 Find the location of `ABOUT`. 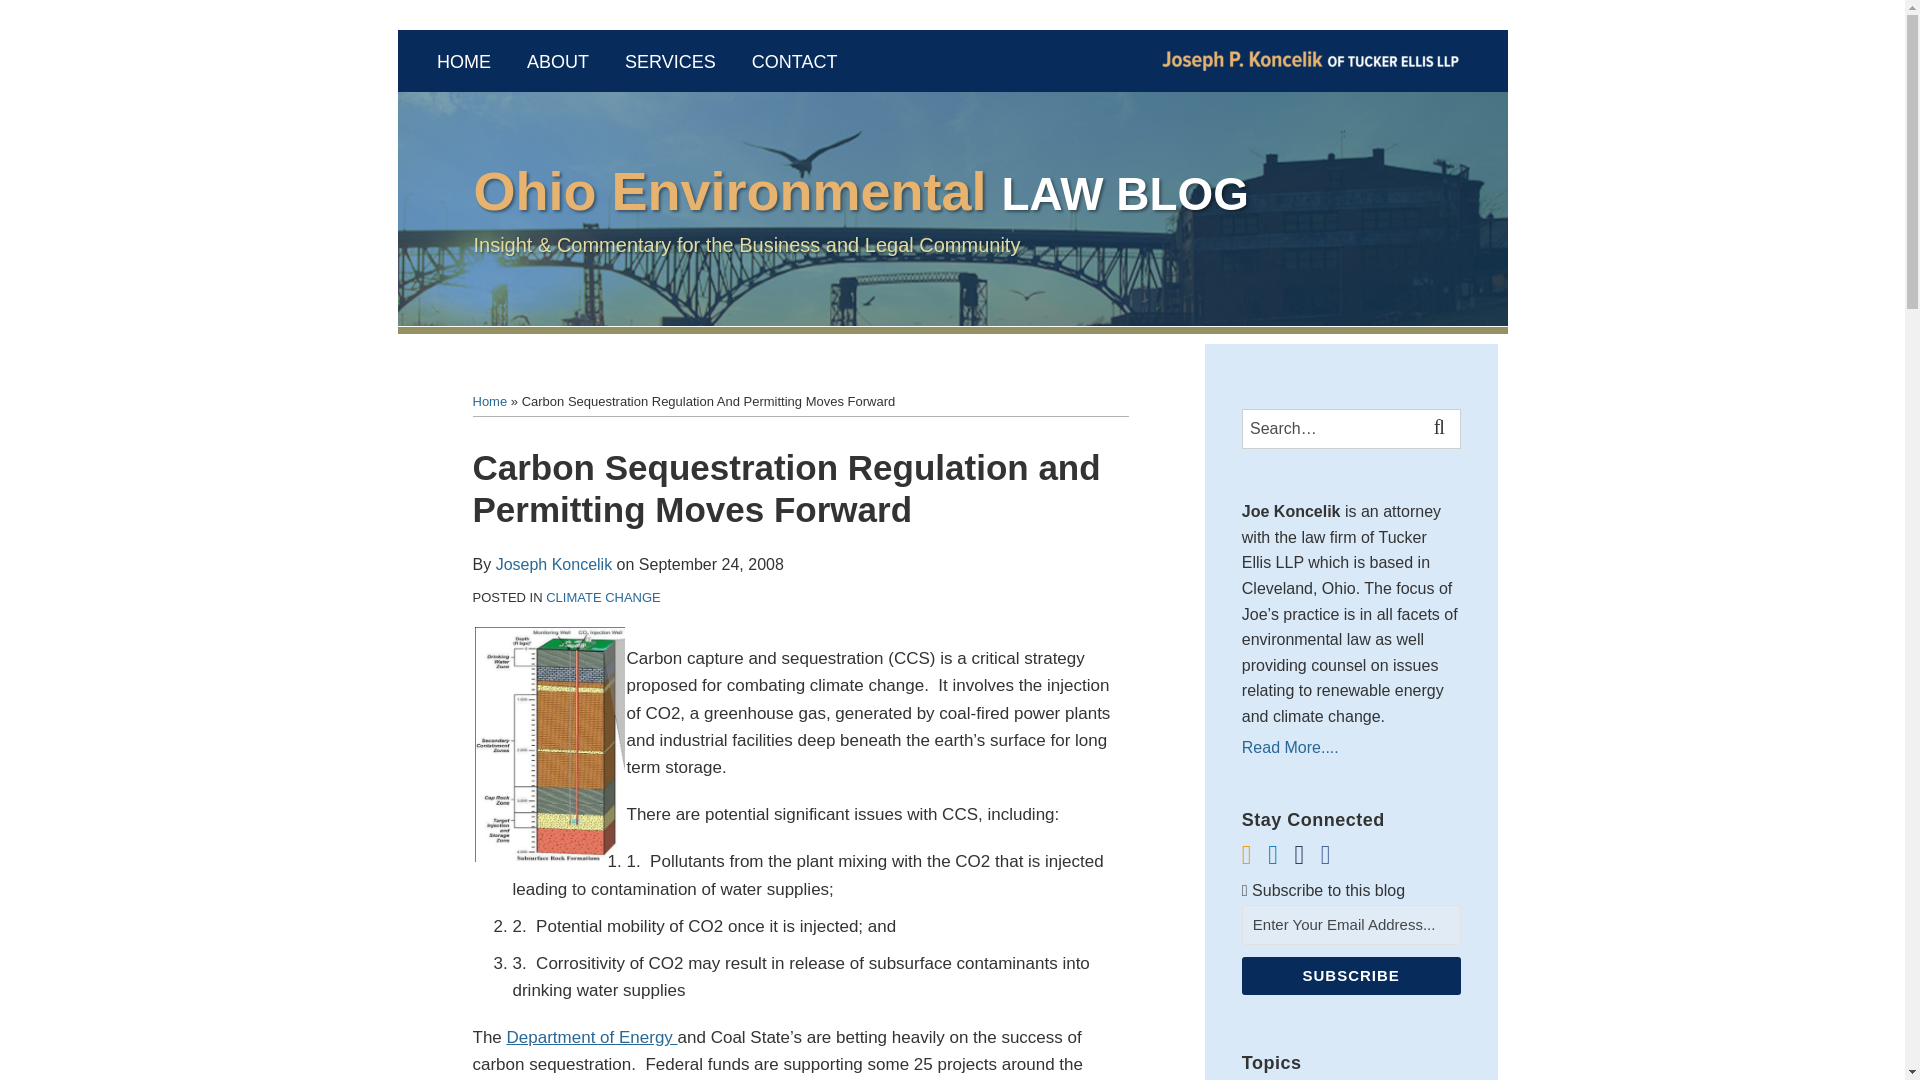

ABOUT is located at coordinates (558, 62).